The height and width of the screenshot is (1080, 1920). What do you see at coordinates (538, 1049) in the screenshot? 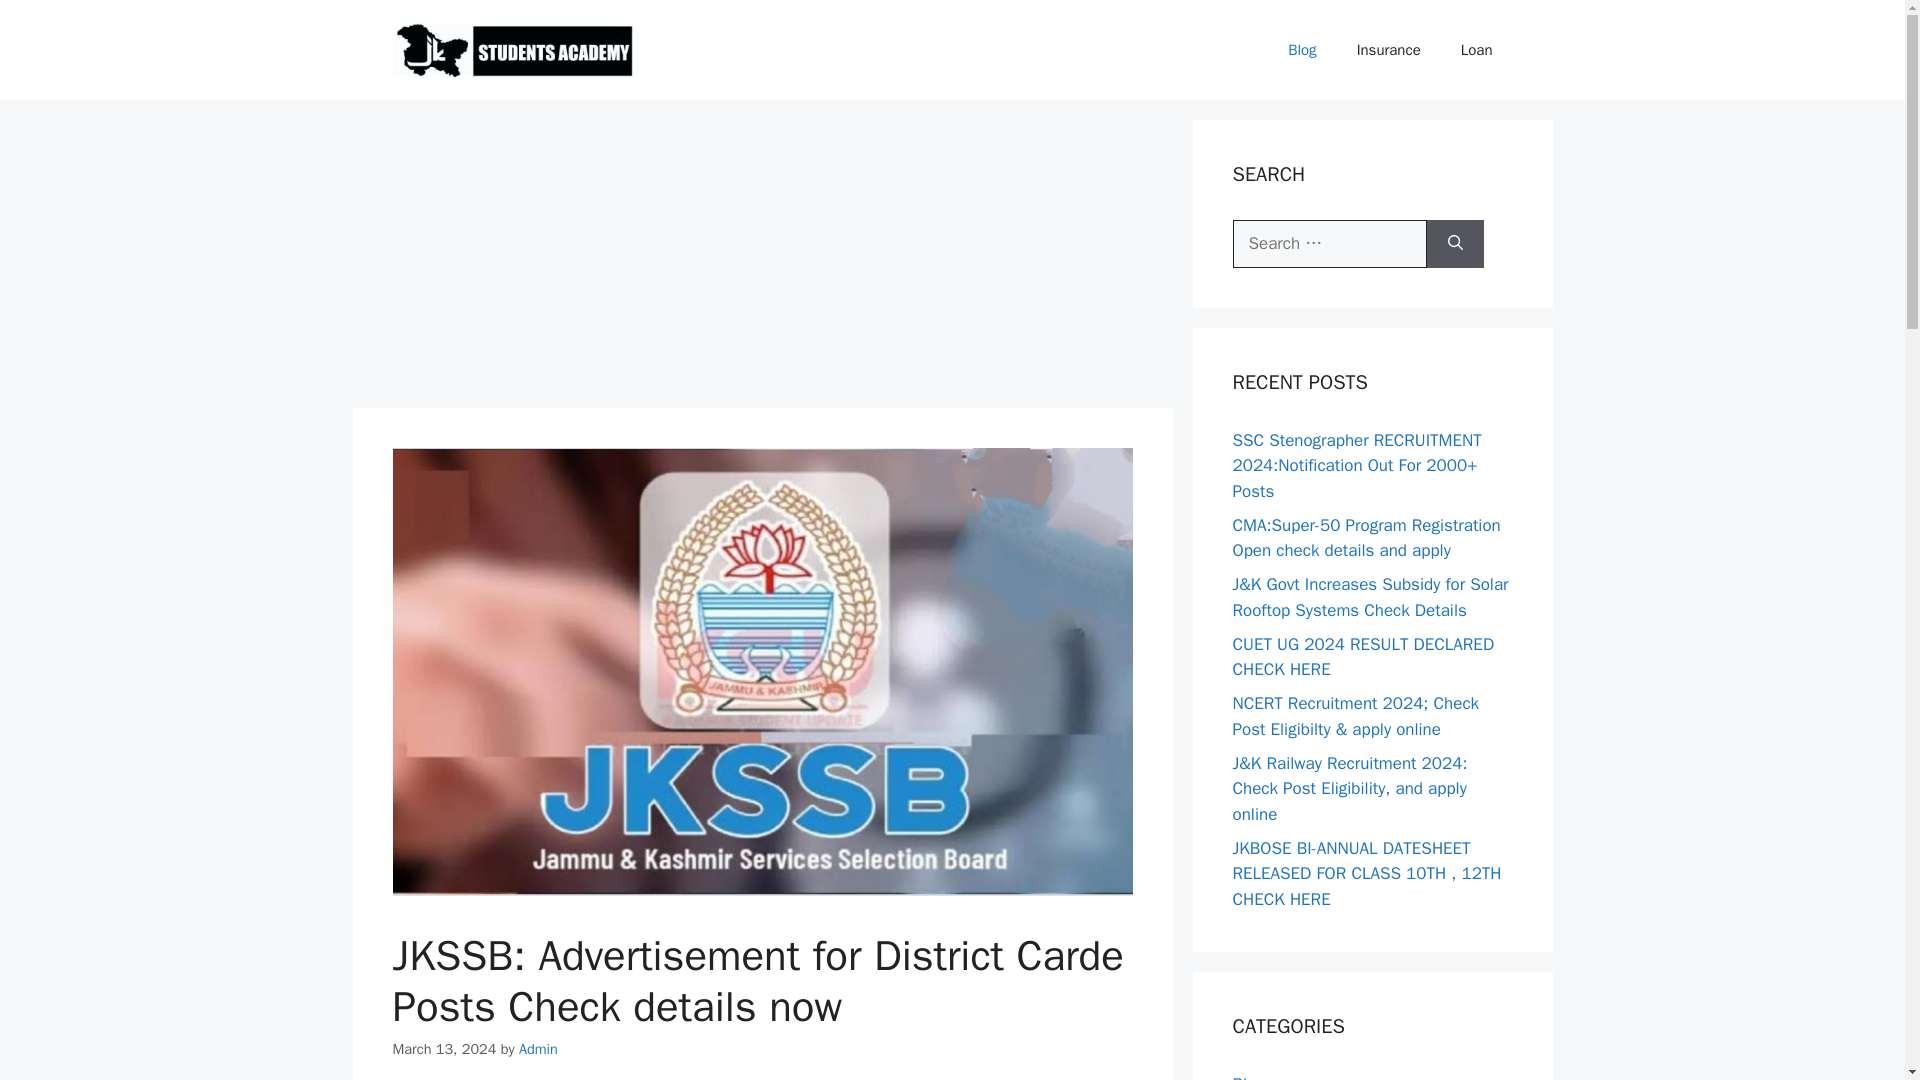
I see `View all posts by Admin` at bounding box center [538, 1049].